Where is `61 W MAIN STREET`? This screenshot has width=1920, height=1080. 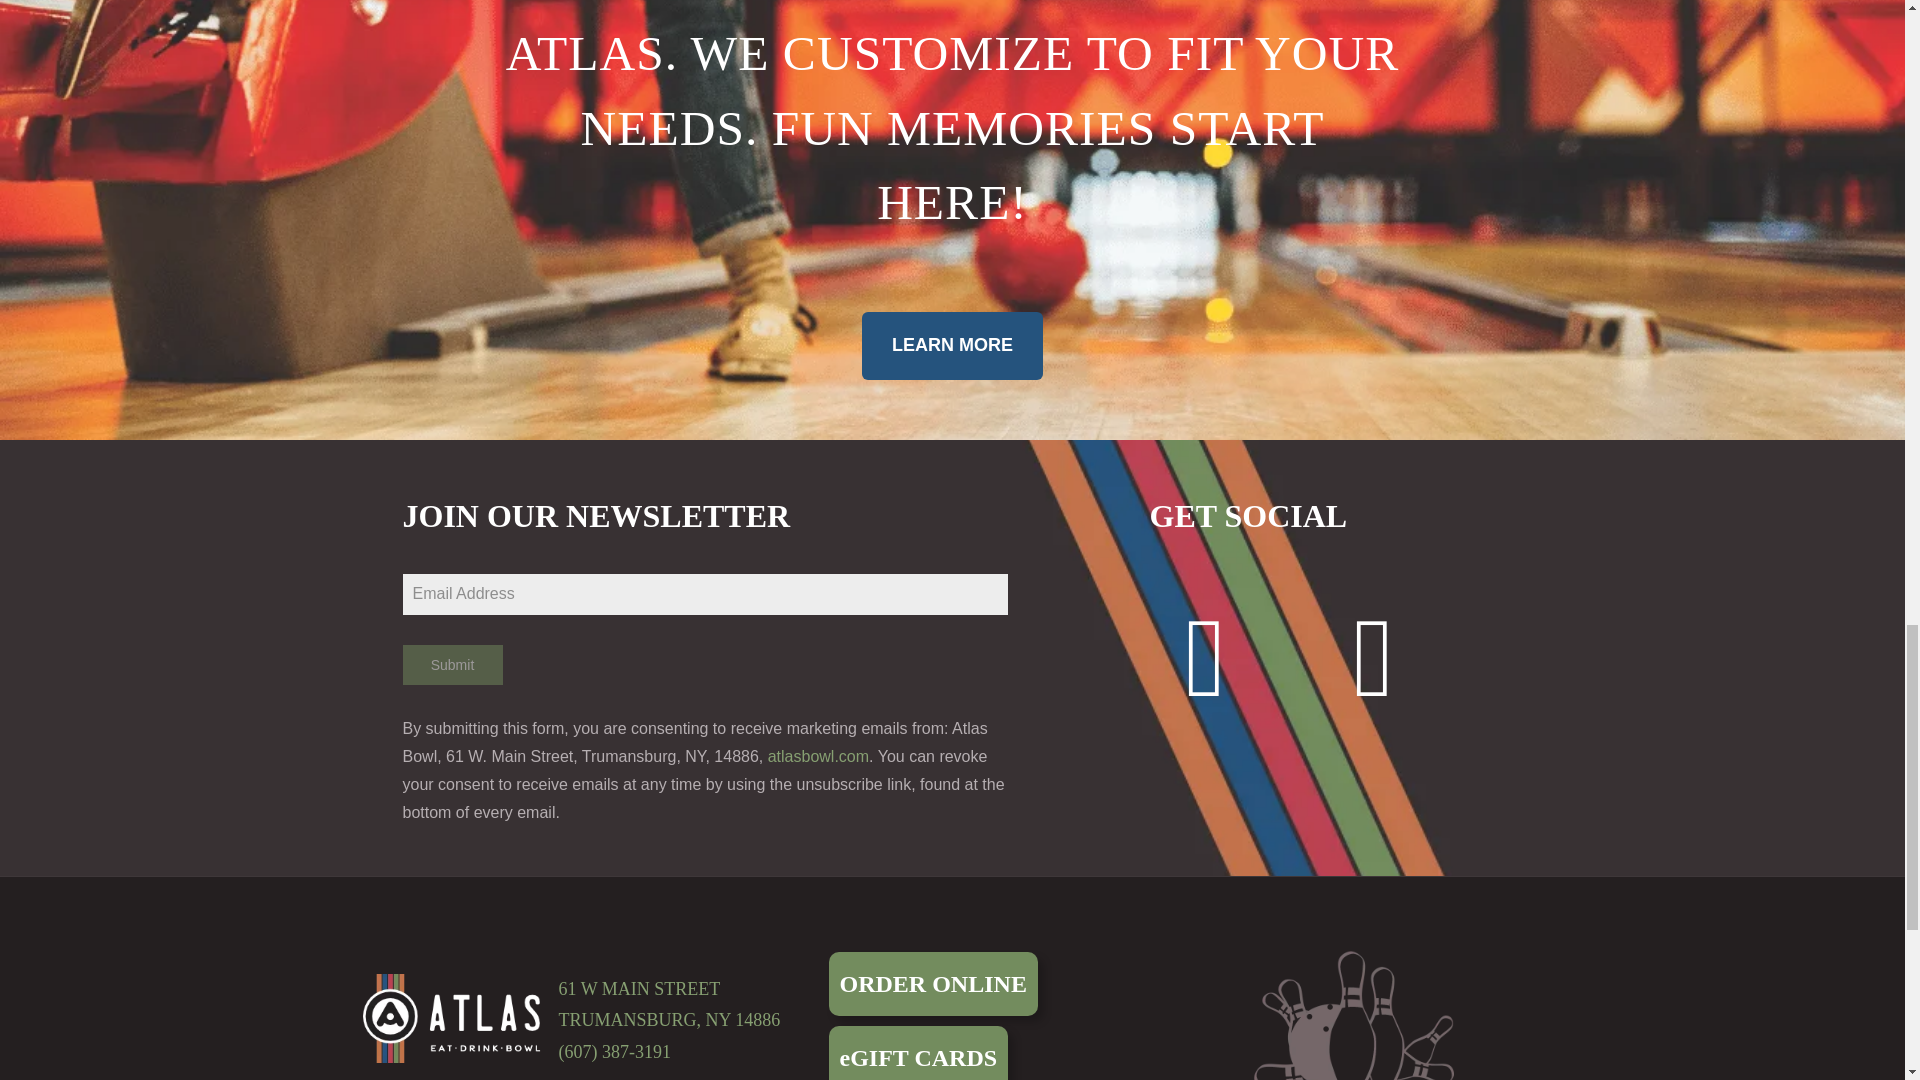 61 W MAIN STREET is located at coordinates (639, 988).